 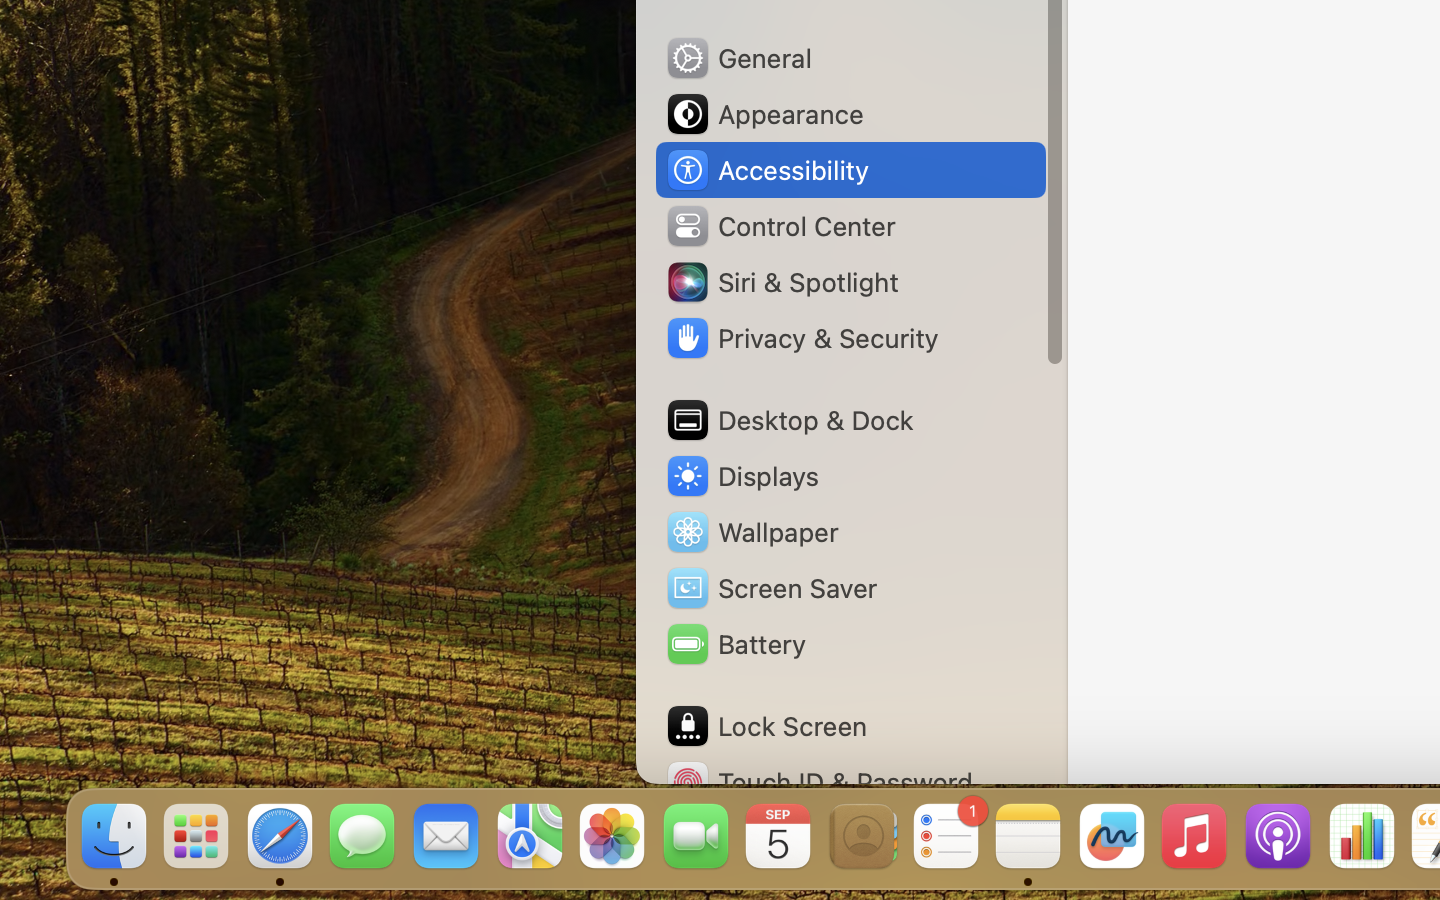 What do you see at coordinates (751, 532) in the screenshot?
I see `Wallpaper` at bounding box center [751, 532].